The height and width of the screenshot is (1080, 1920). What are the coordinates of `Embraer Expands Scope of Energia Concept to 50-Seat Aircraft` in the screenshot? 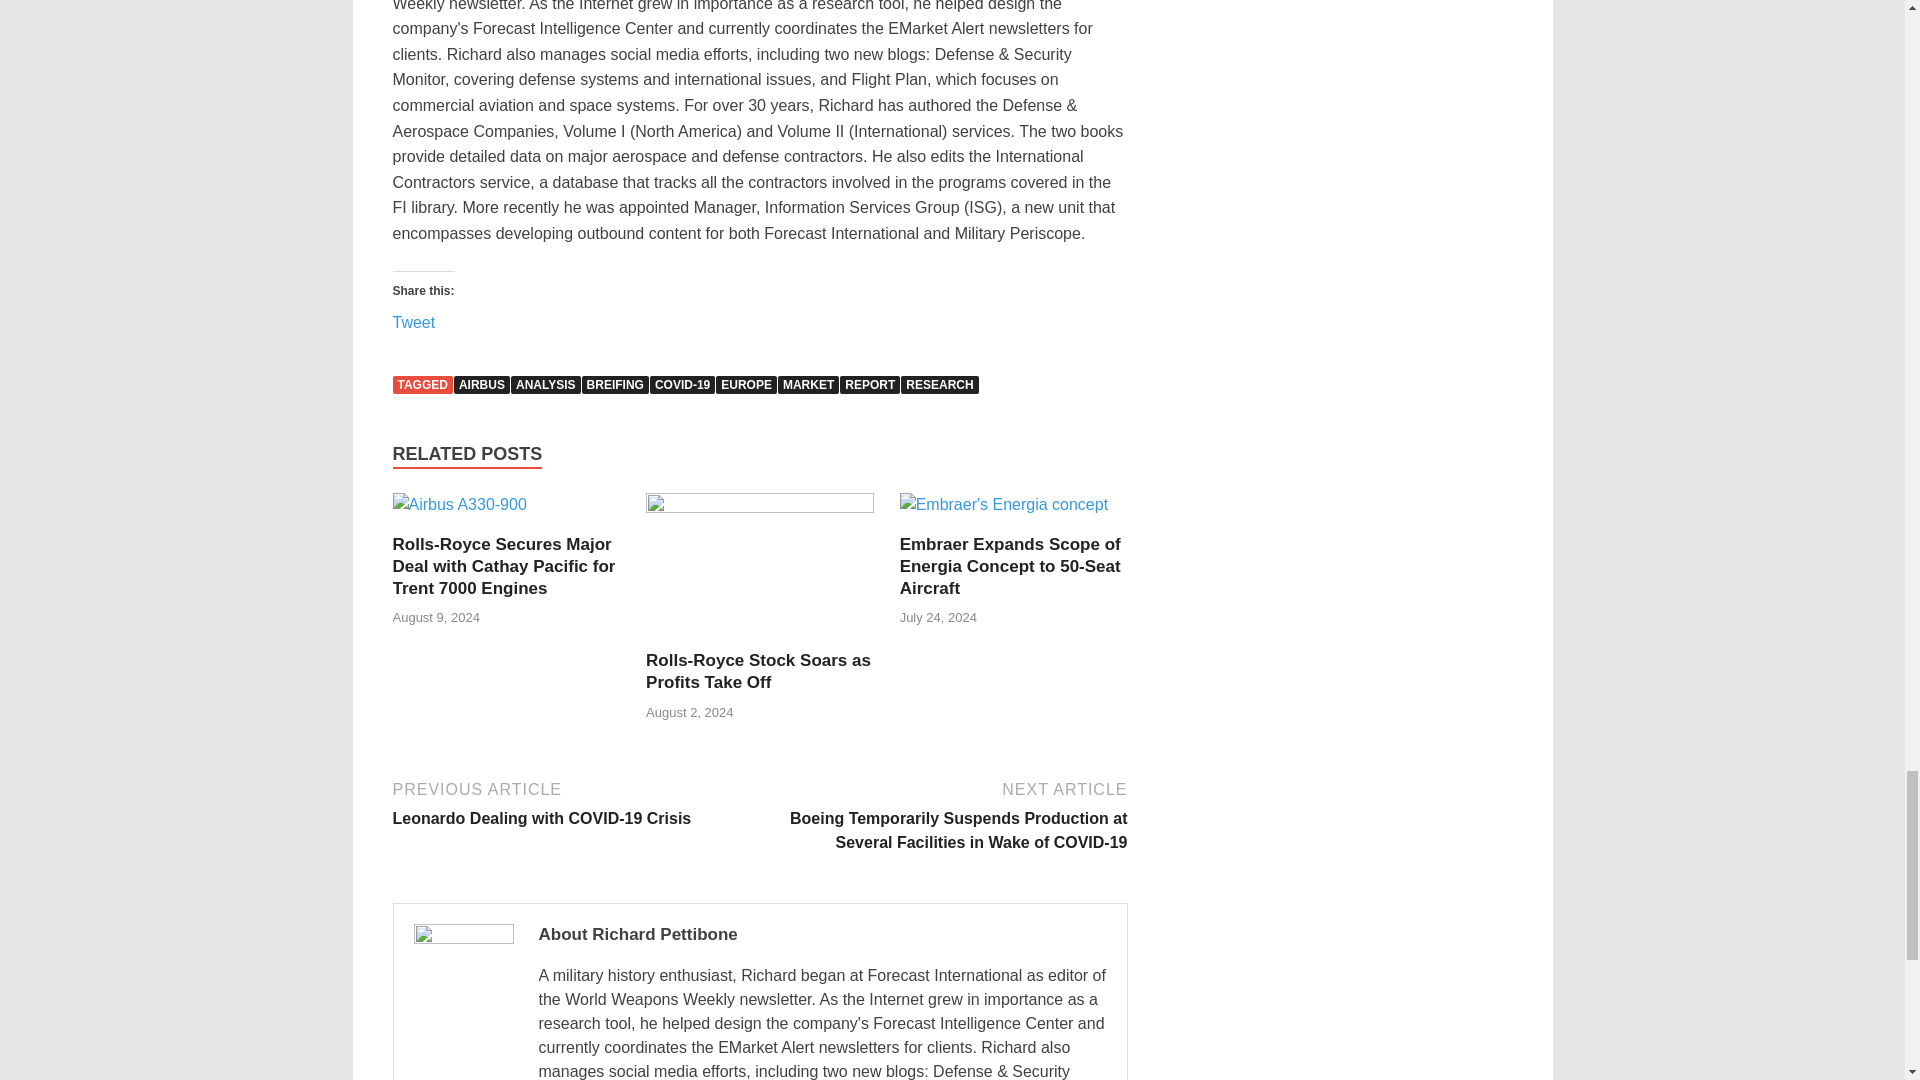 It's located at (1010, 566).